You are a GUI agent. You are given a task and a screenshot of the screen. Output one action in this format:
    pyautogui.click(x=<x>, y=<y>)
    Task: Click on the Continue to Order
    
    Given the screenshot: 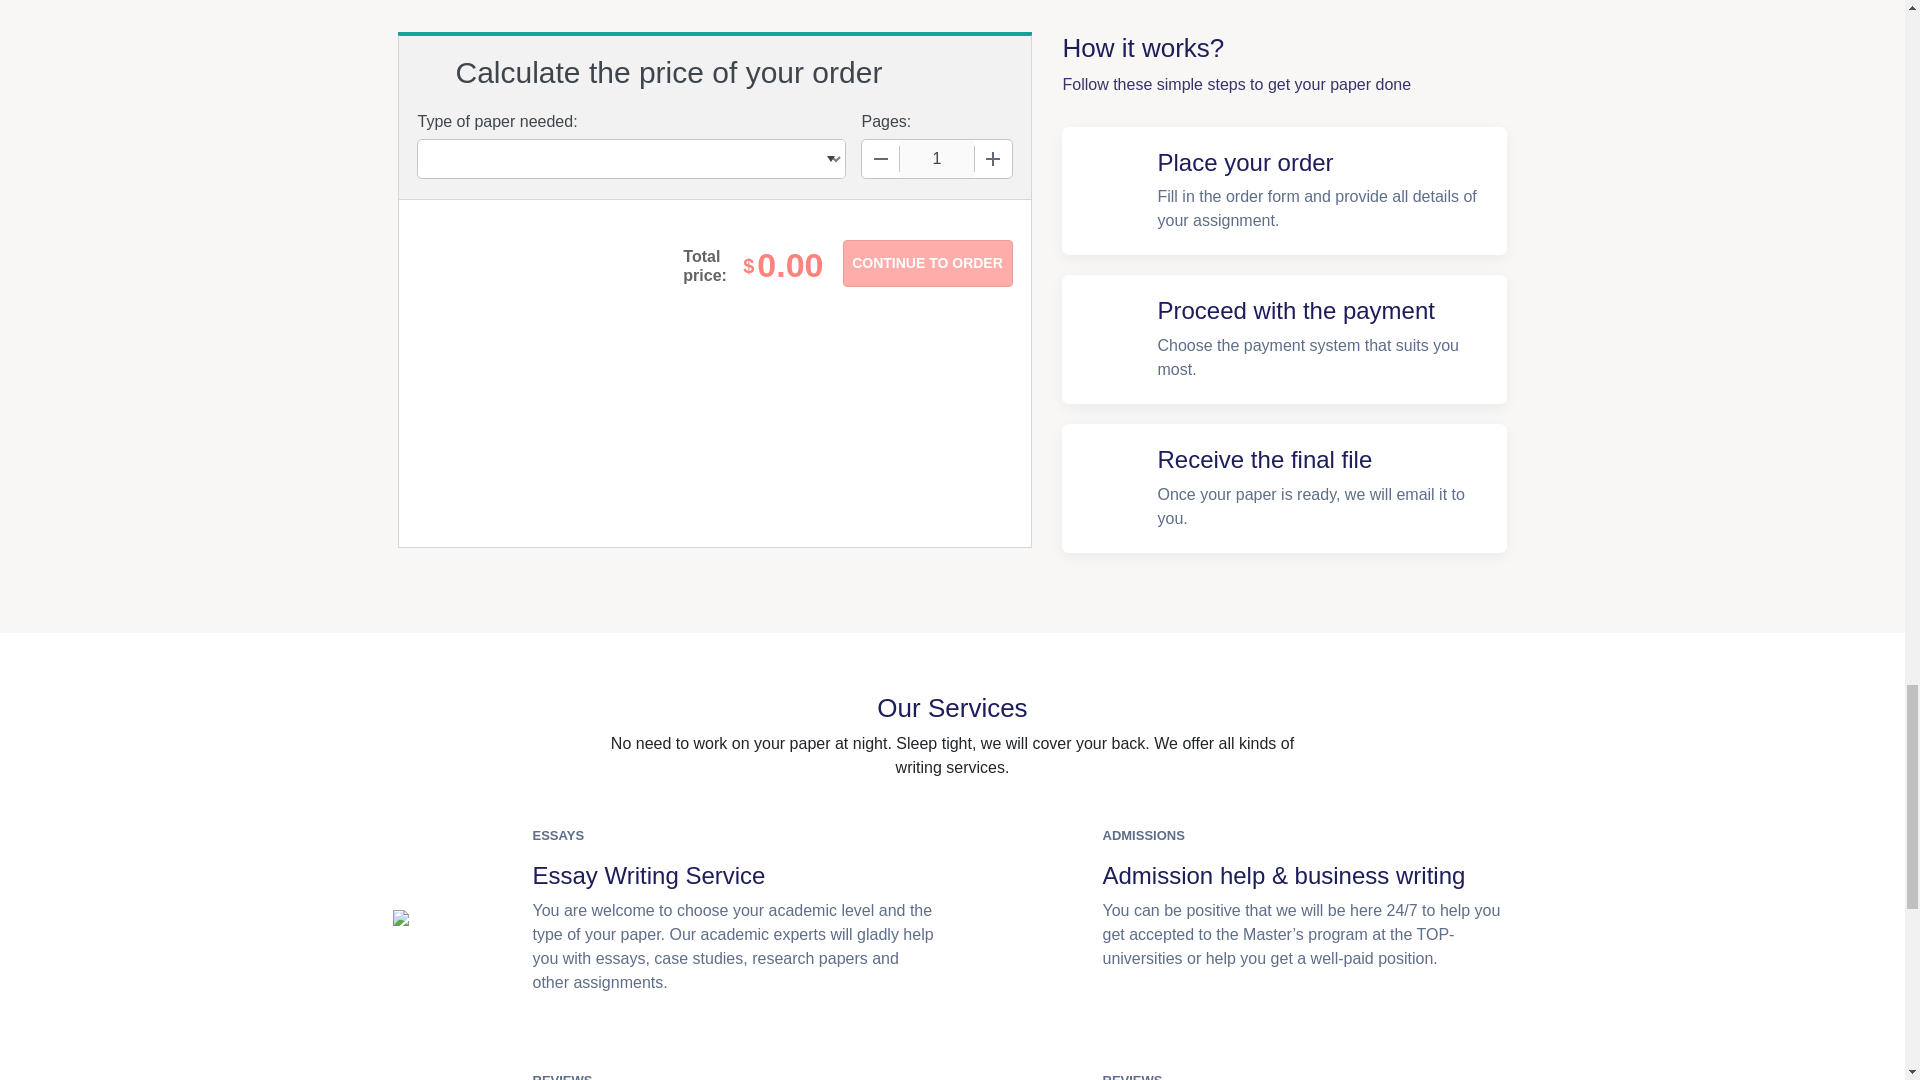 What is the action you would take?
    pyautogui.click(x=926, y=263)
    